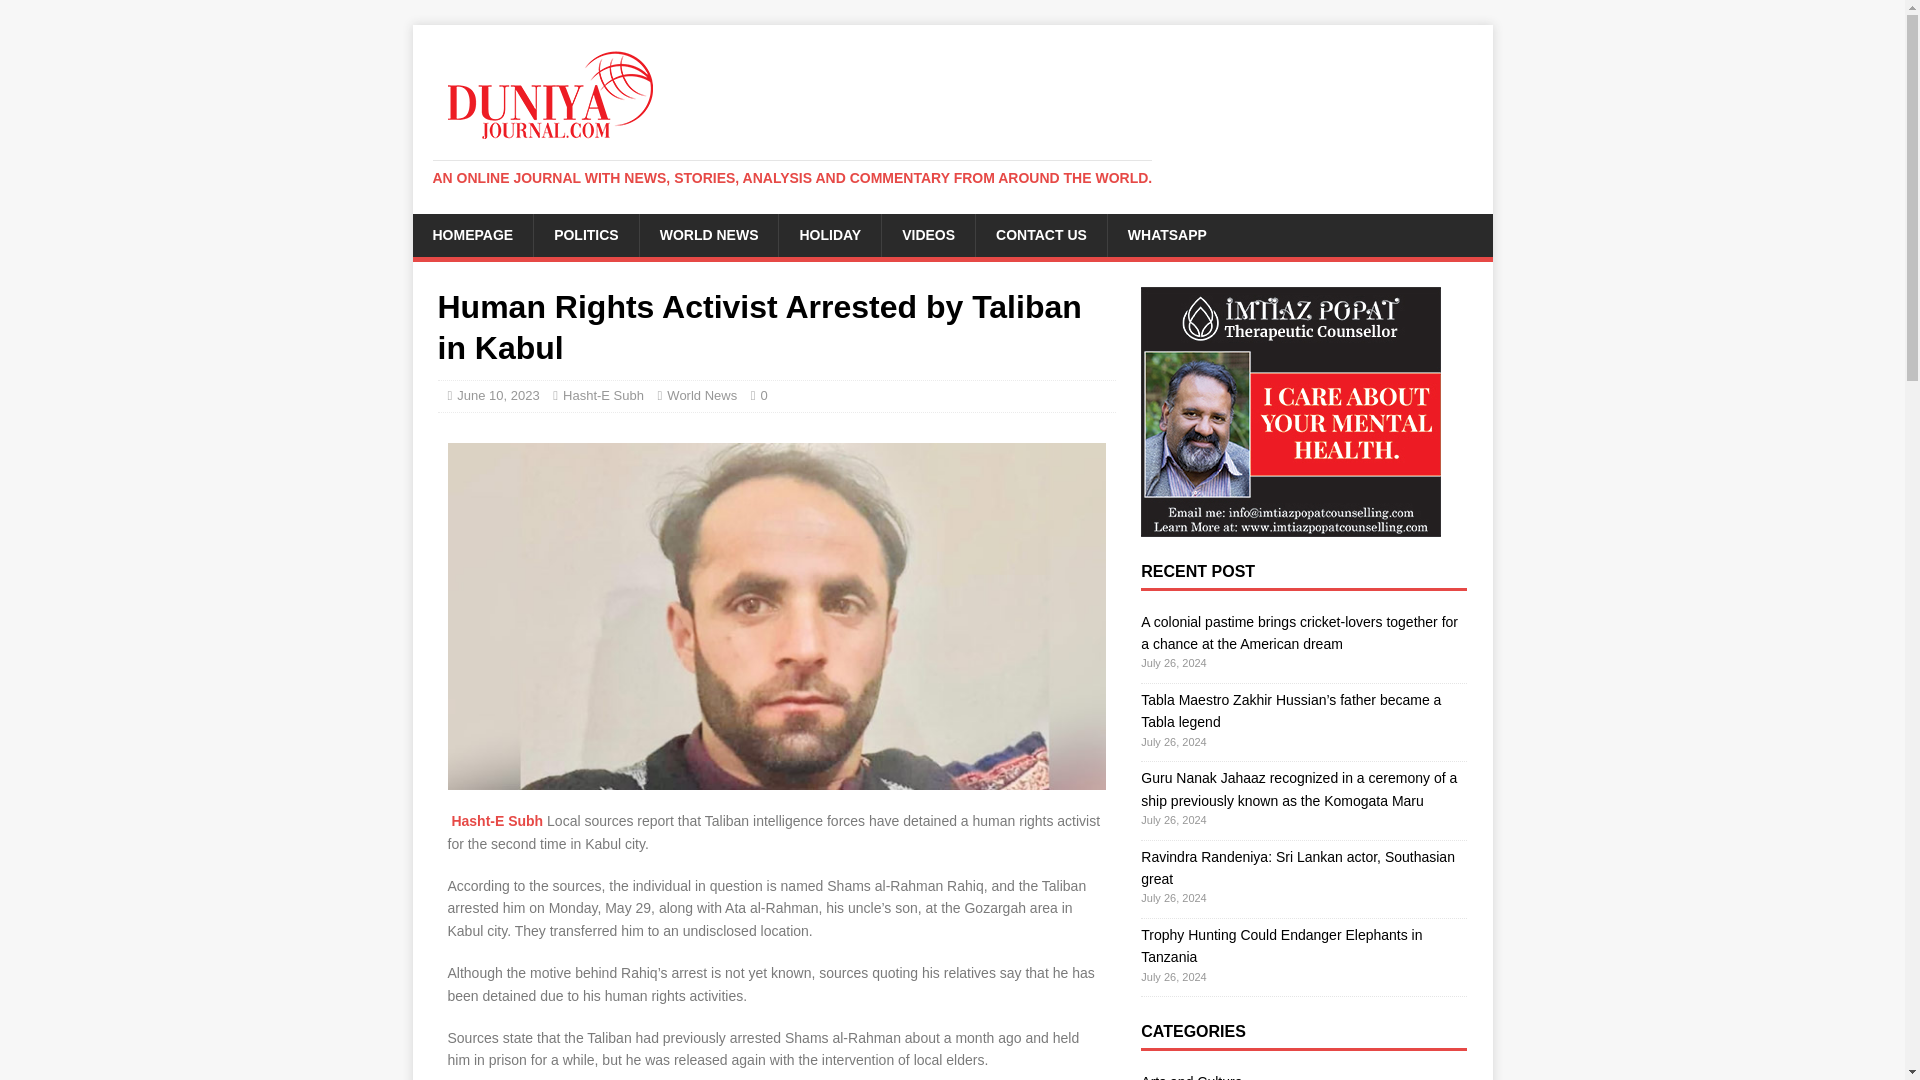  Describe the element at coordinates (498, 394) in the screenshot. I see `June 10, 2023` at that location.